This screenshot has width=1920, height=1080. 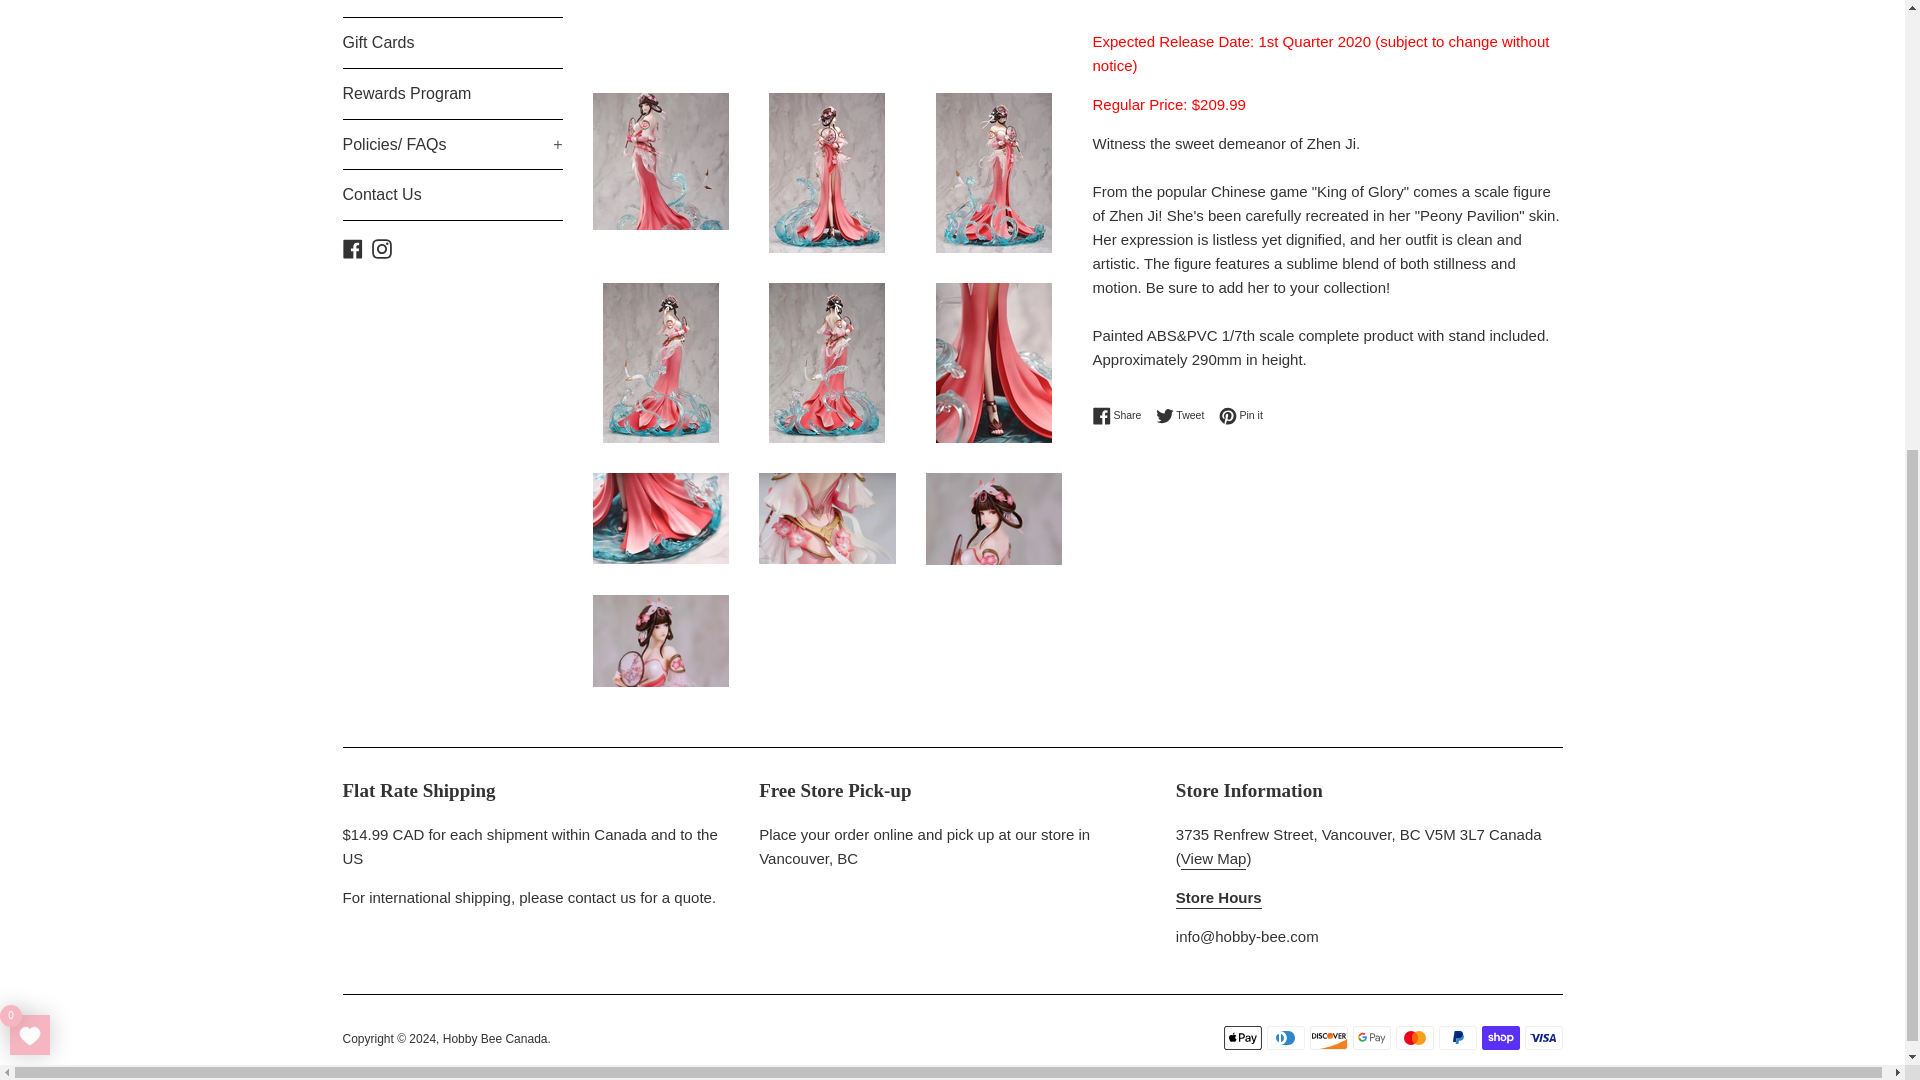 I want to click on Hobby Bee Canada on Facebook, so click(x=352, y=246).